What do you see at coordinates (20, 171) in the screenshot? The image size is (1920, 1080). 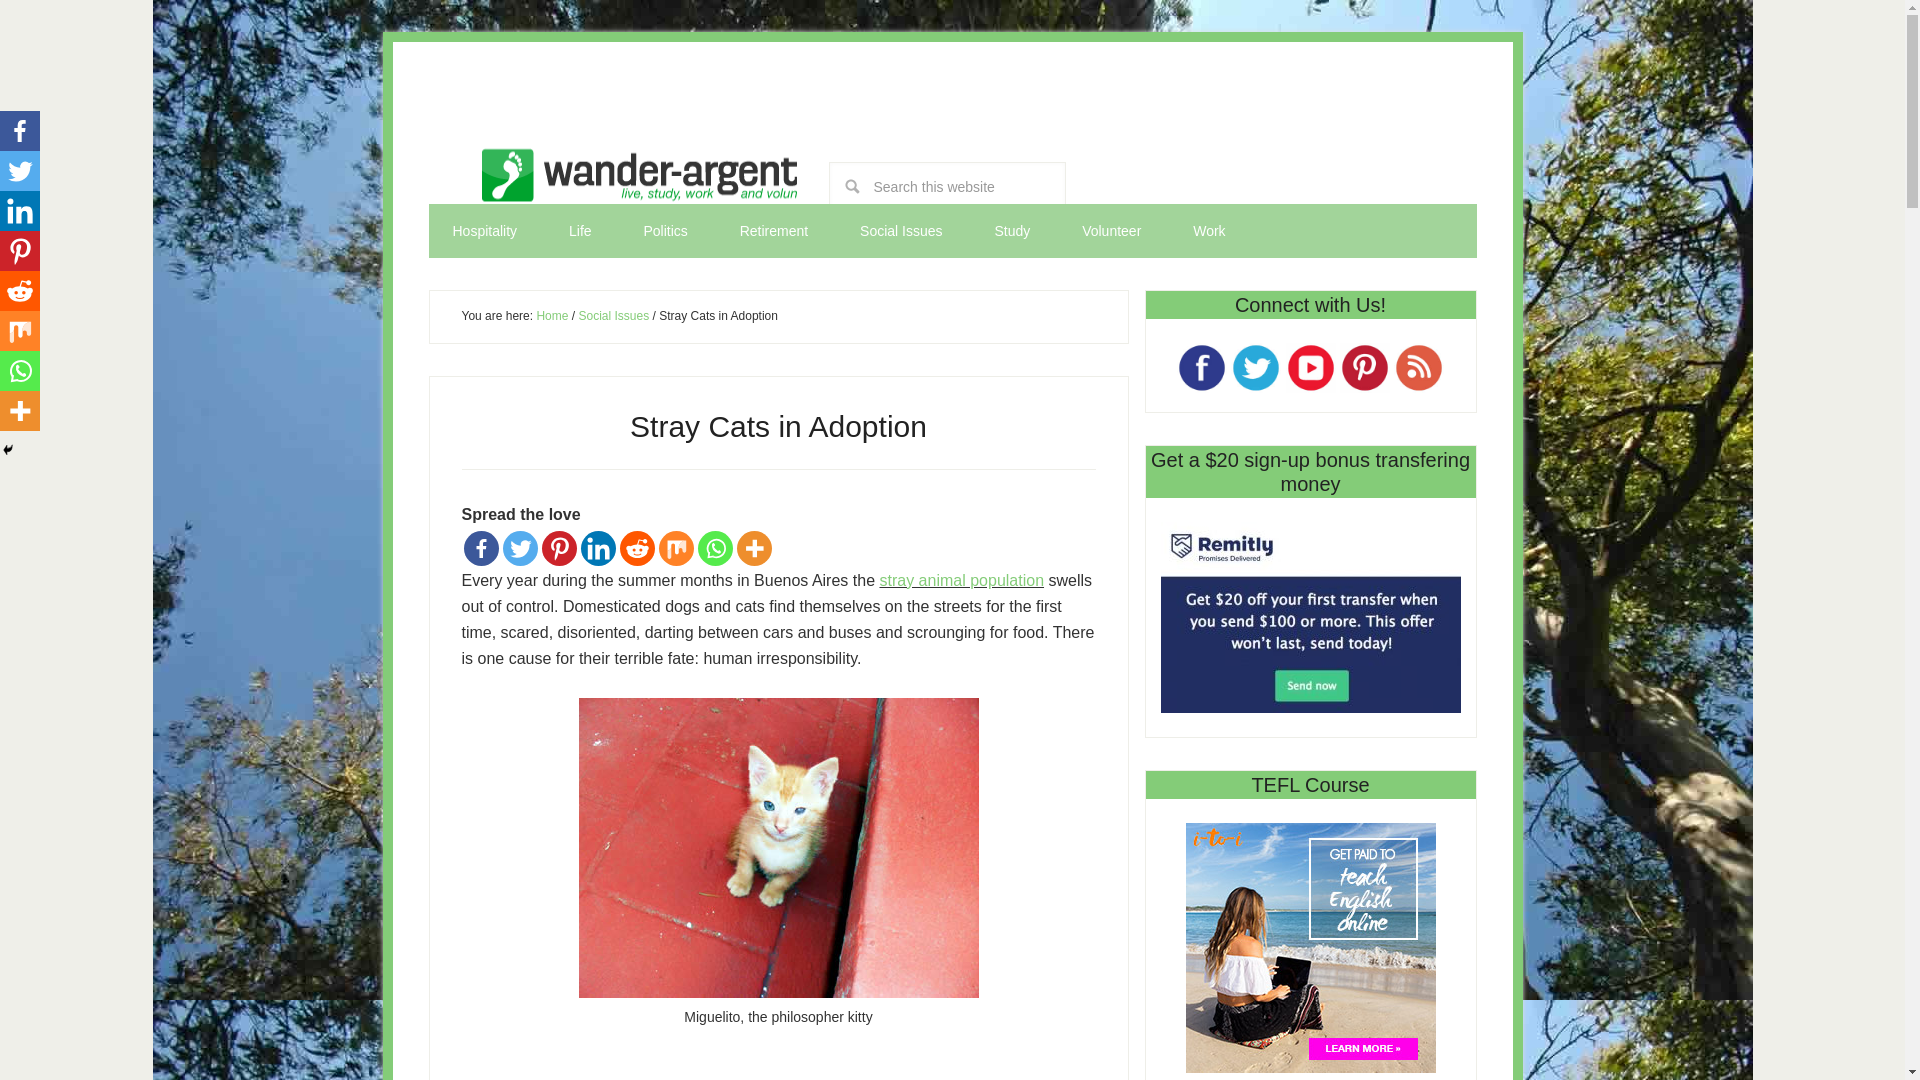 I see `Twitter` at bounding box center [20, 171].